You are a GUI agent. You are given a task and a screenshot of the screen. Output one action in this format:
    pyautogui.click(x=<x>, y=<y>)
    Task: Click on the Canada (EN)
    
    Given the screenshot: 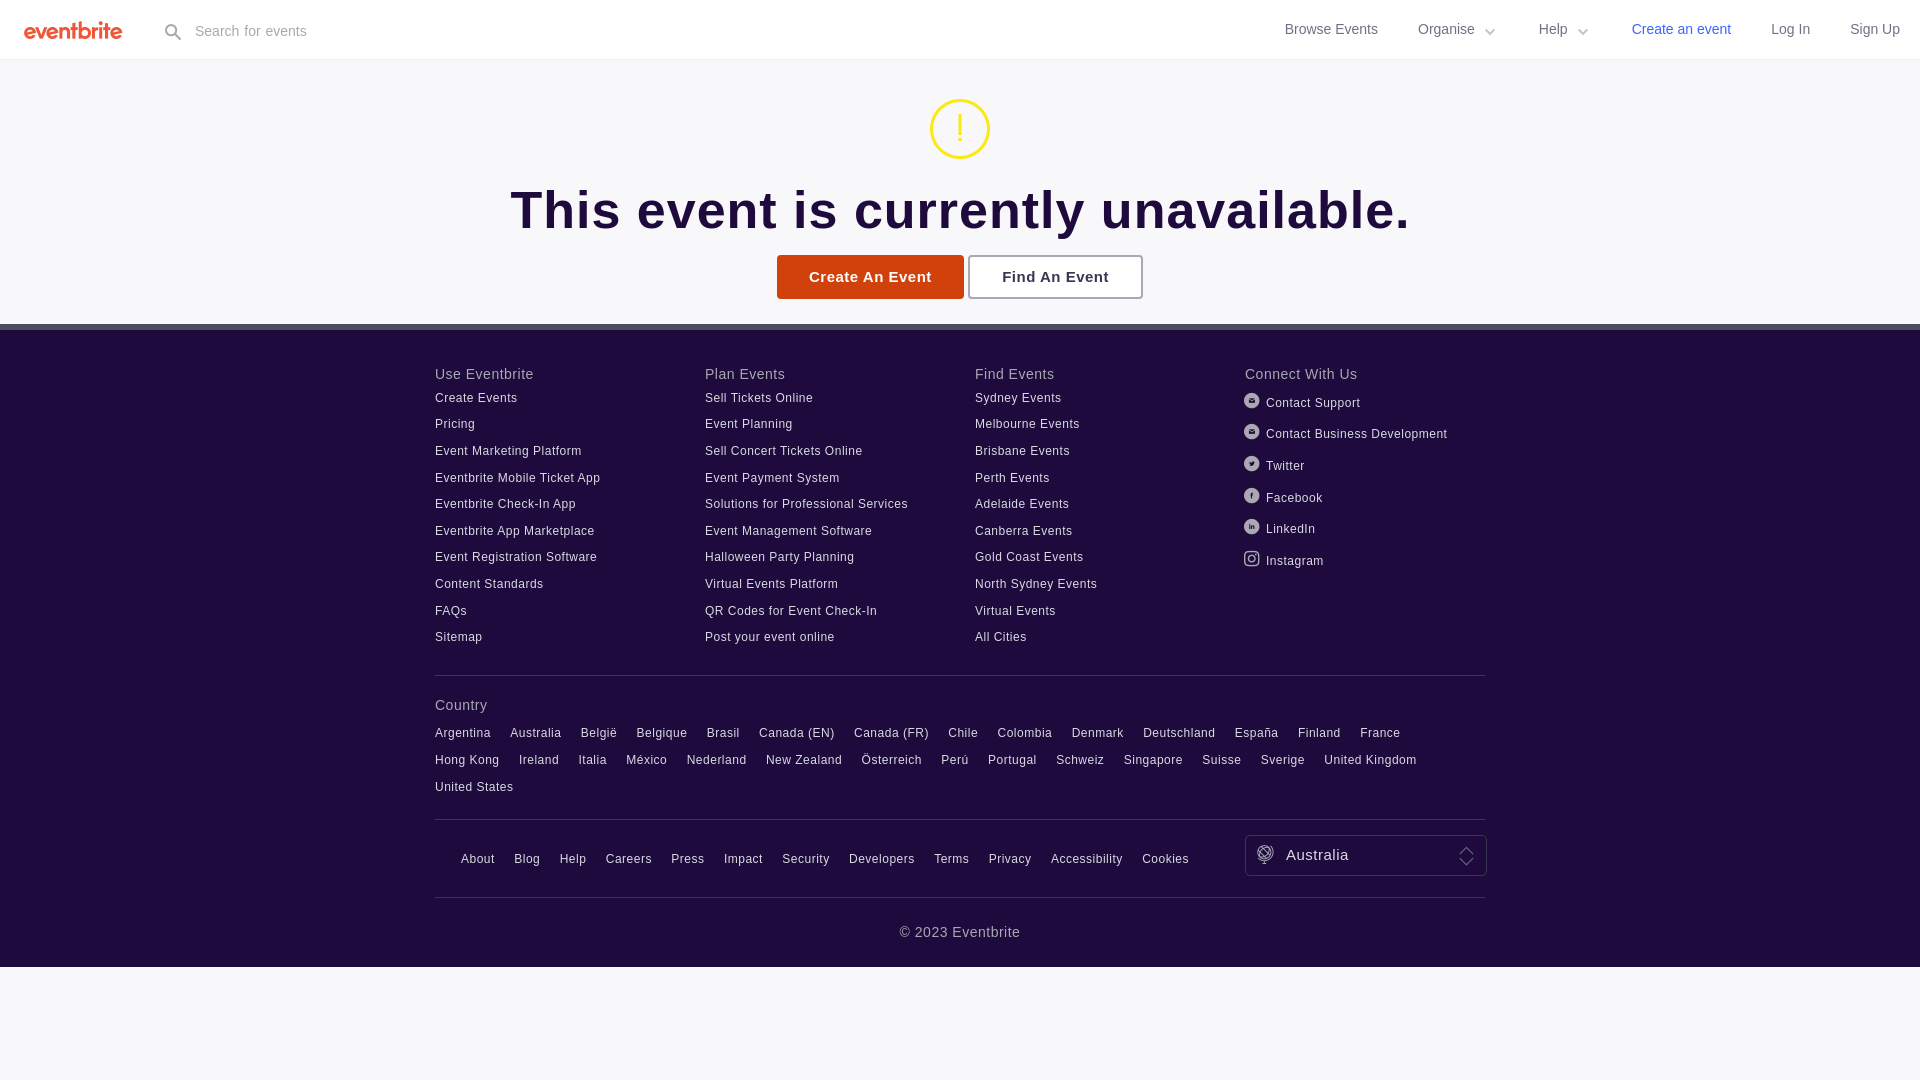 What is the action you would take?
    pyautogui.click(x=797, y=733)
    